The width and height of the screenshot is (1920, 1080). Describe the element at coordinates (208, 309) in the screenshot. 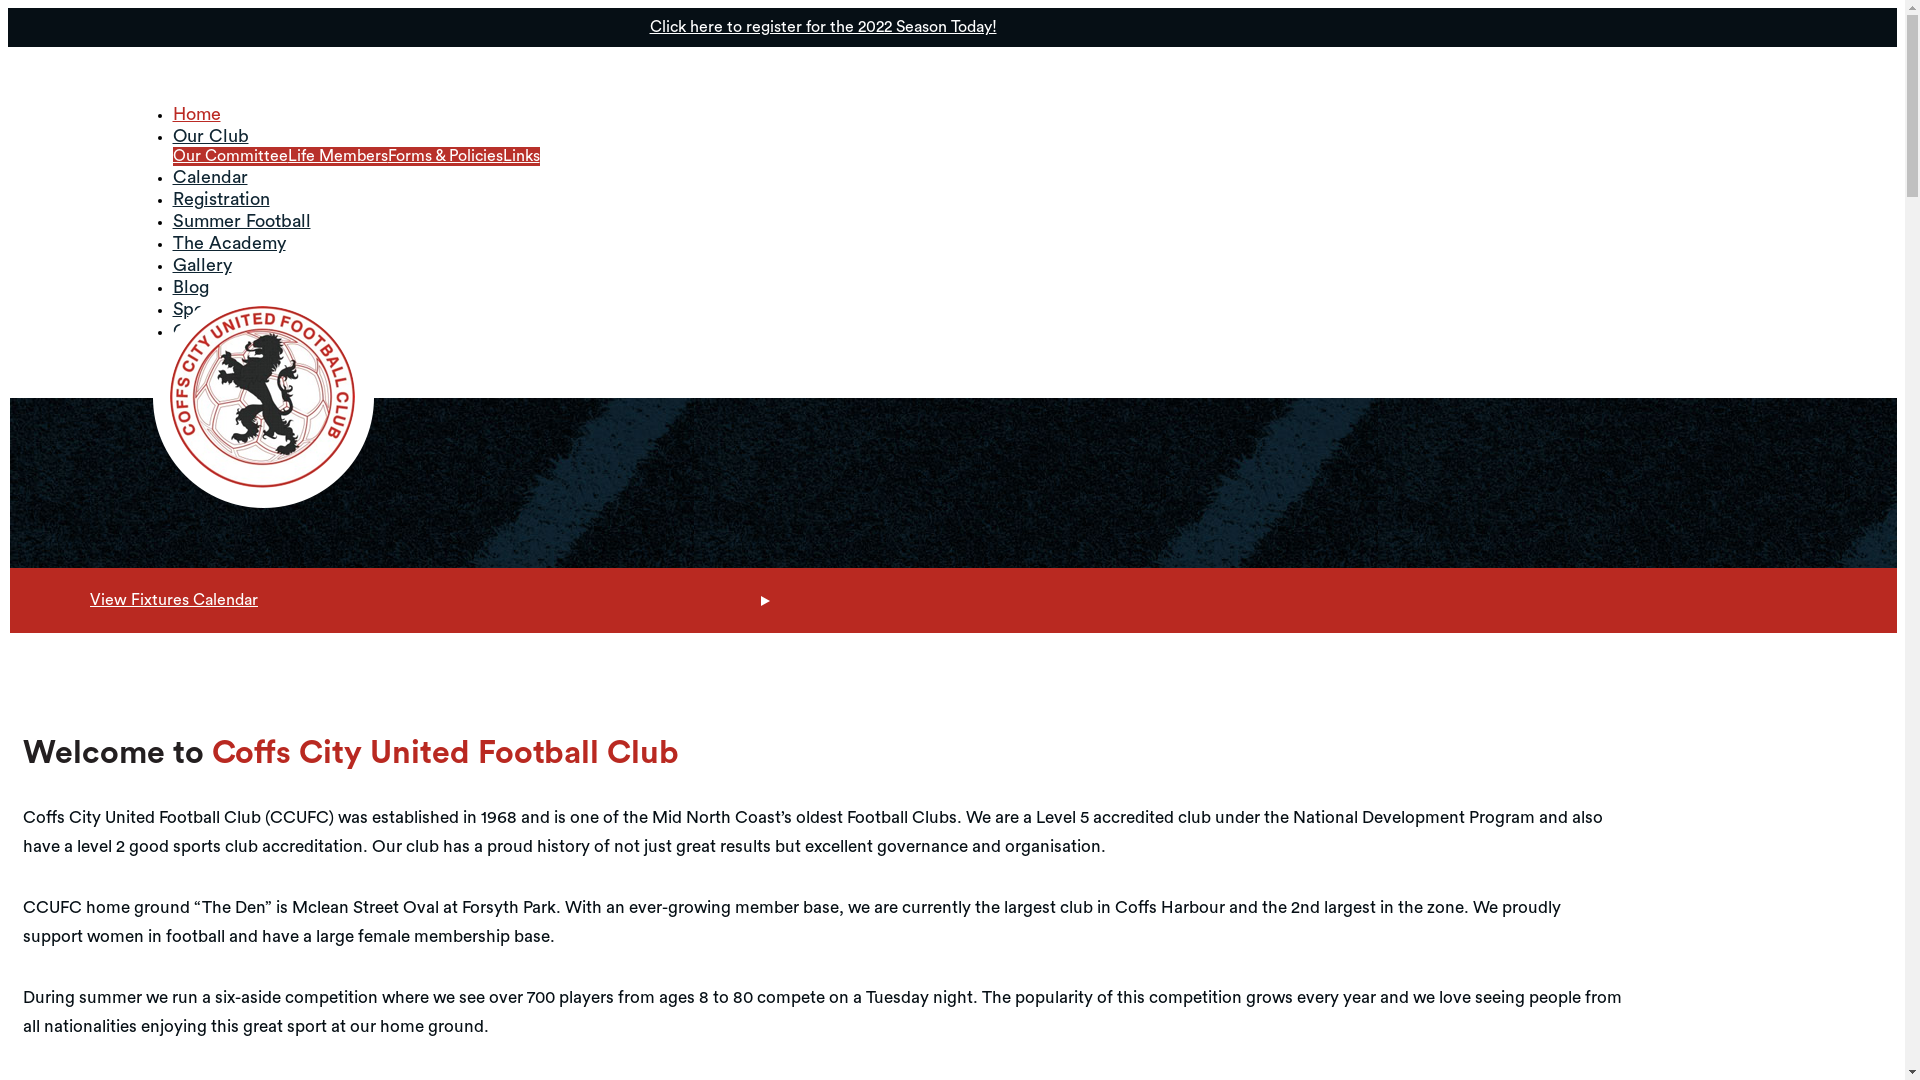

I see `Sponsors` at that location.